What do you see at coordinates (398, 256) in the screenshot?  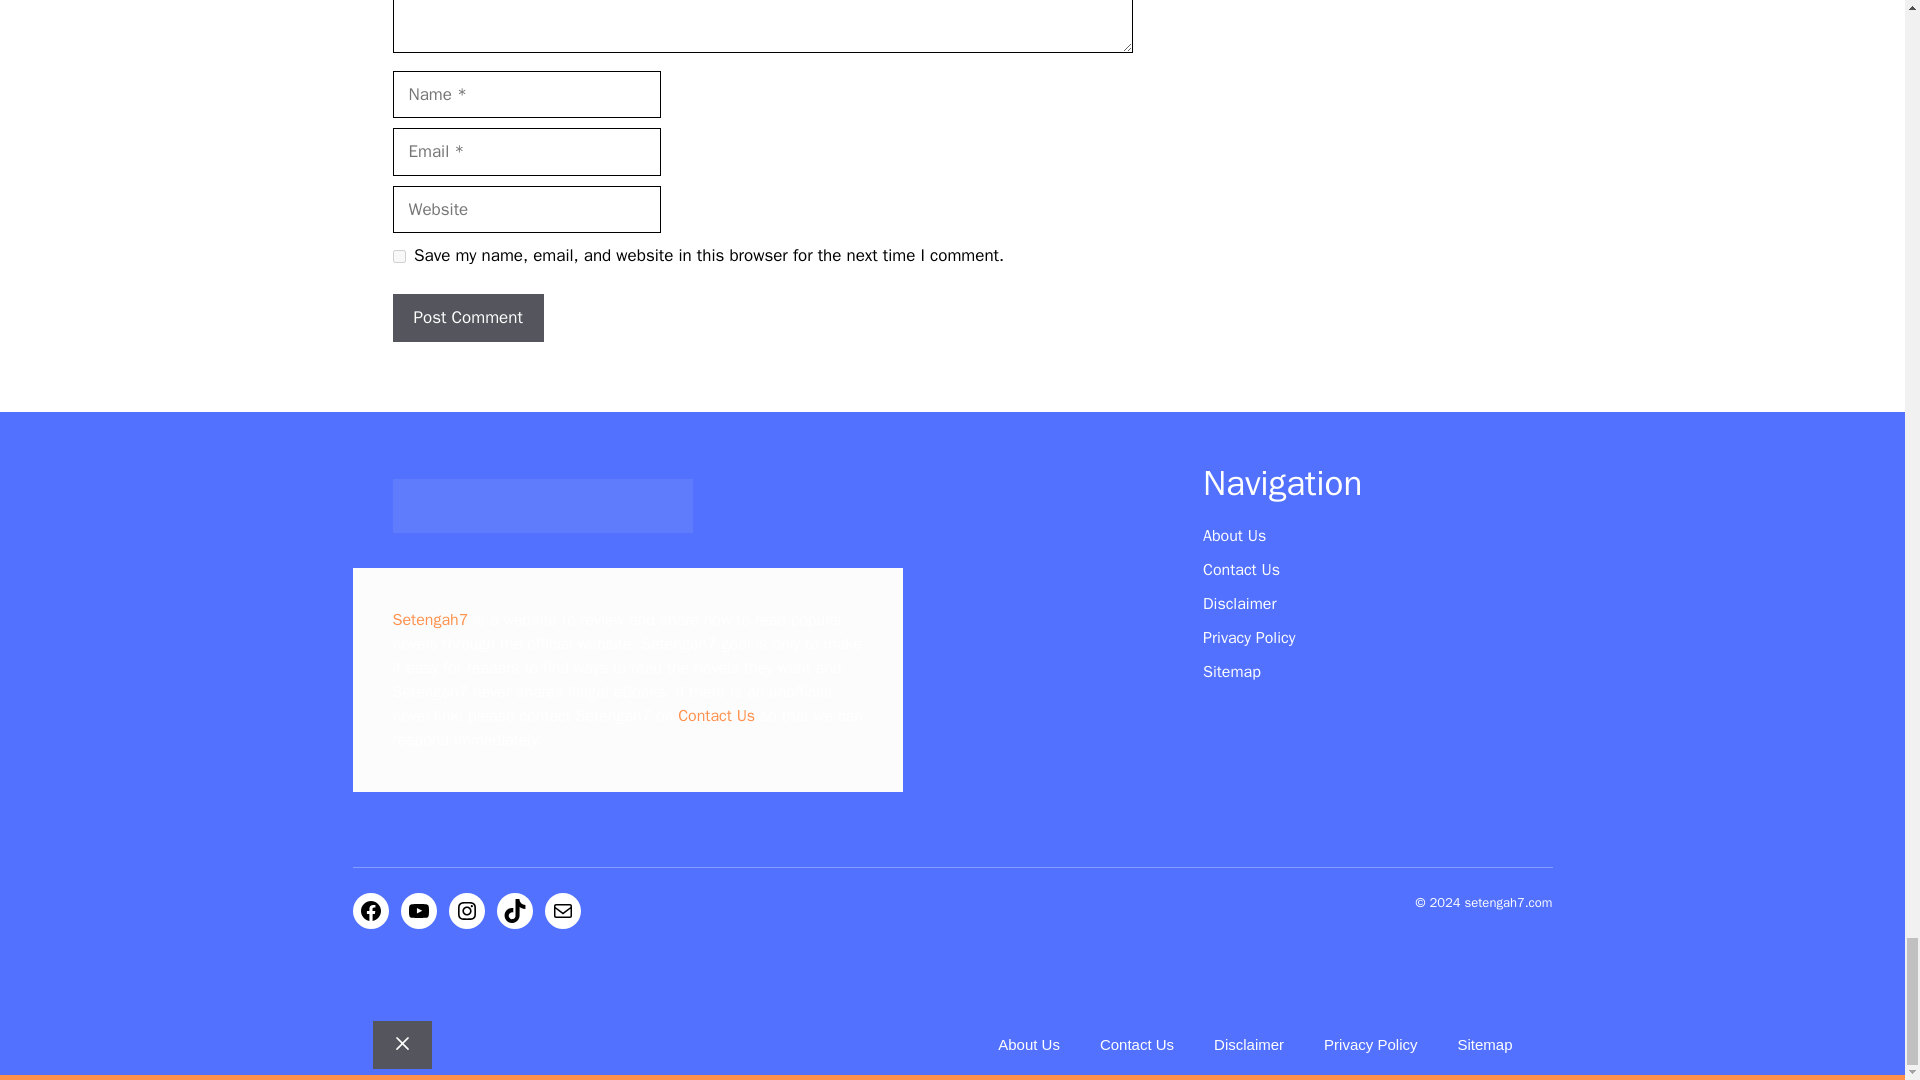 I see `yes` at bounding box center [398, 256].